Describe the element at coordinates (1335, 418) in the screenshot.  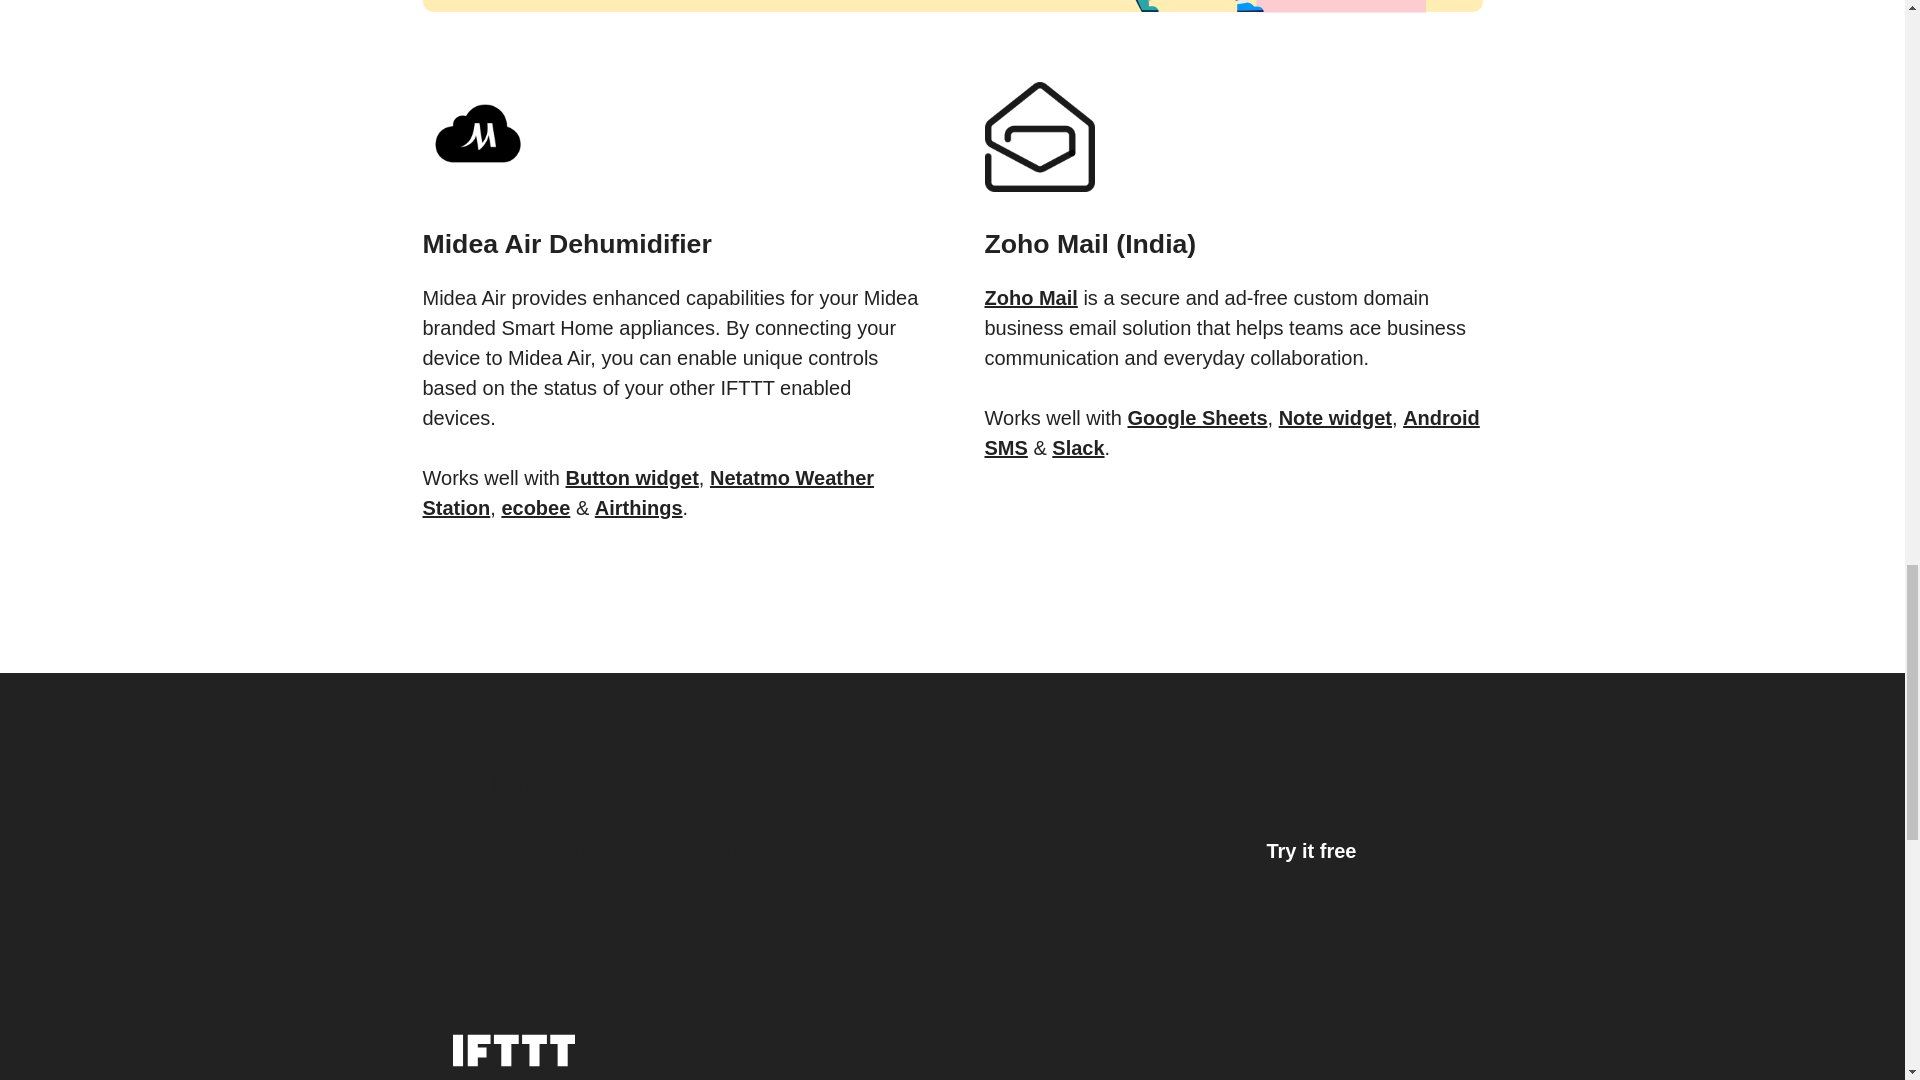
I see `Note widget` at that location.